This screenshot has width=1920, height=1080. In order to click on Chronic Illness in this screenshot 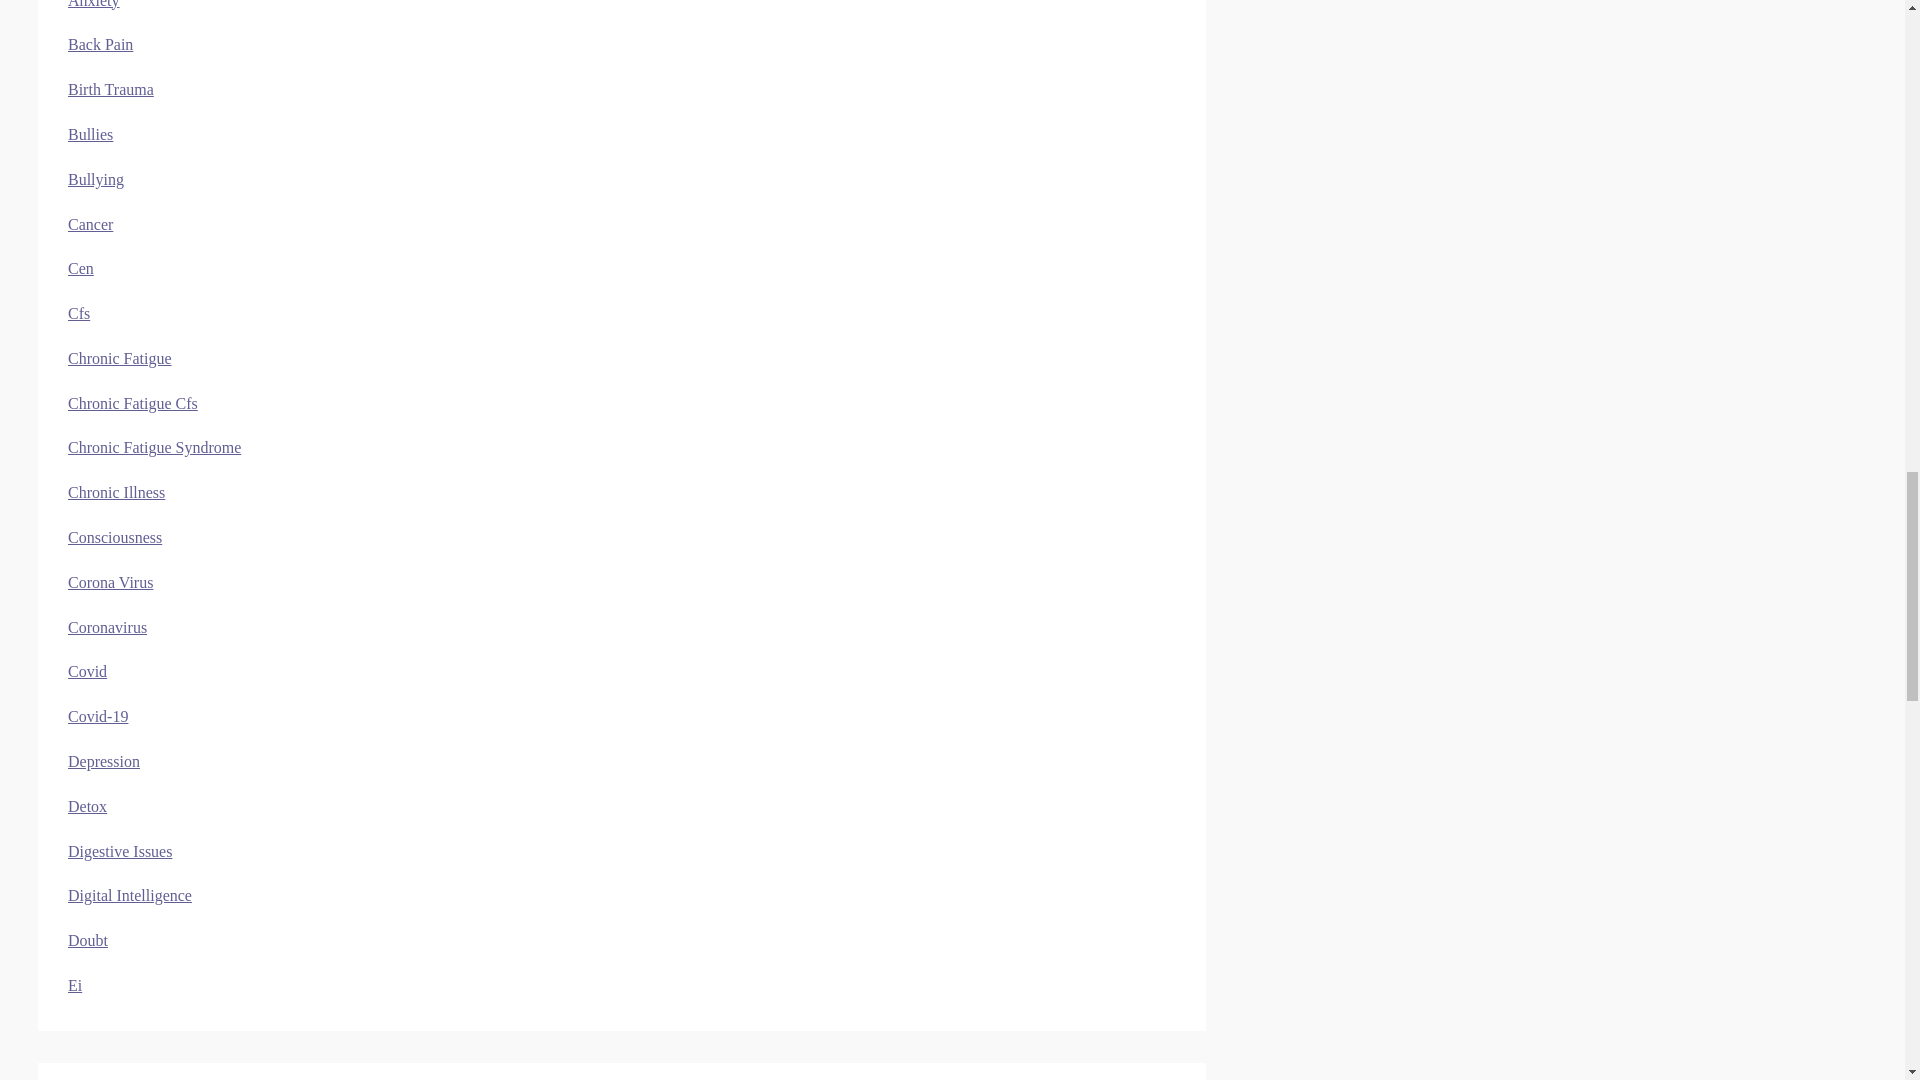, I will do `click(116, 492)`.